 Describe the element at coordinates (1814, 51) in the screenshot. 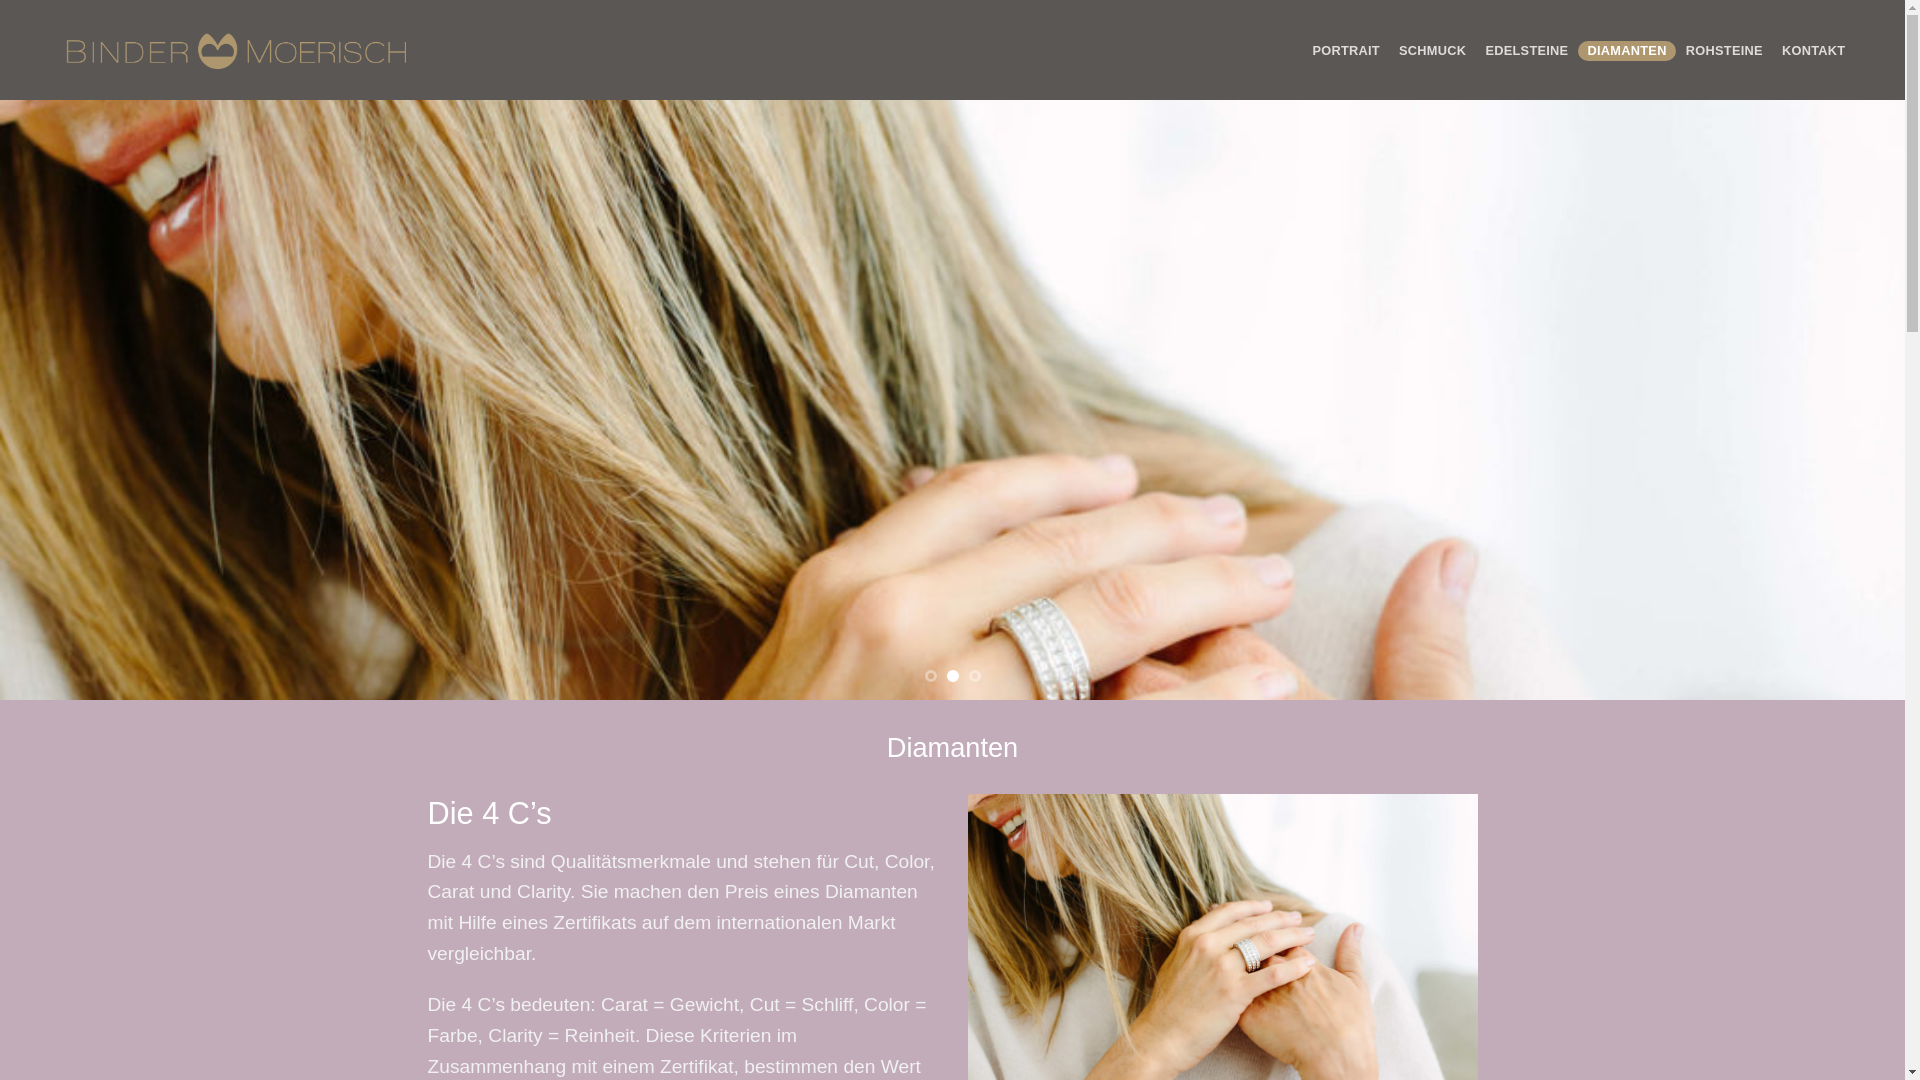

I see `KONTAKT` at that location.